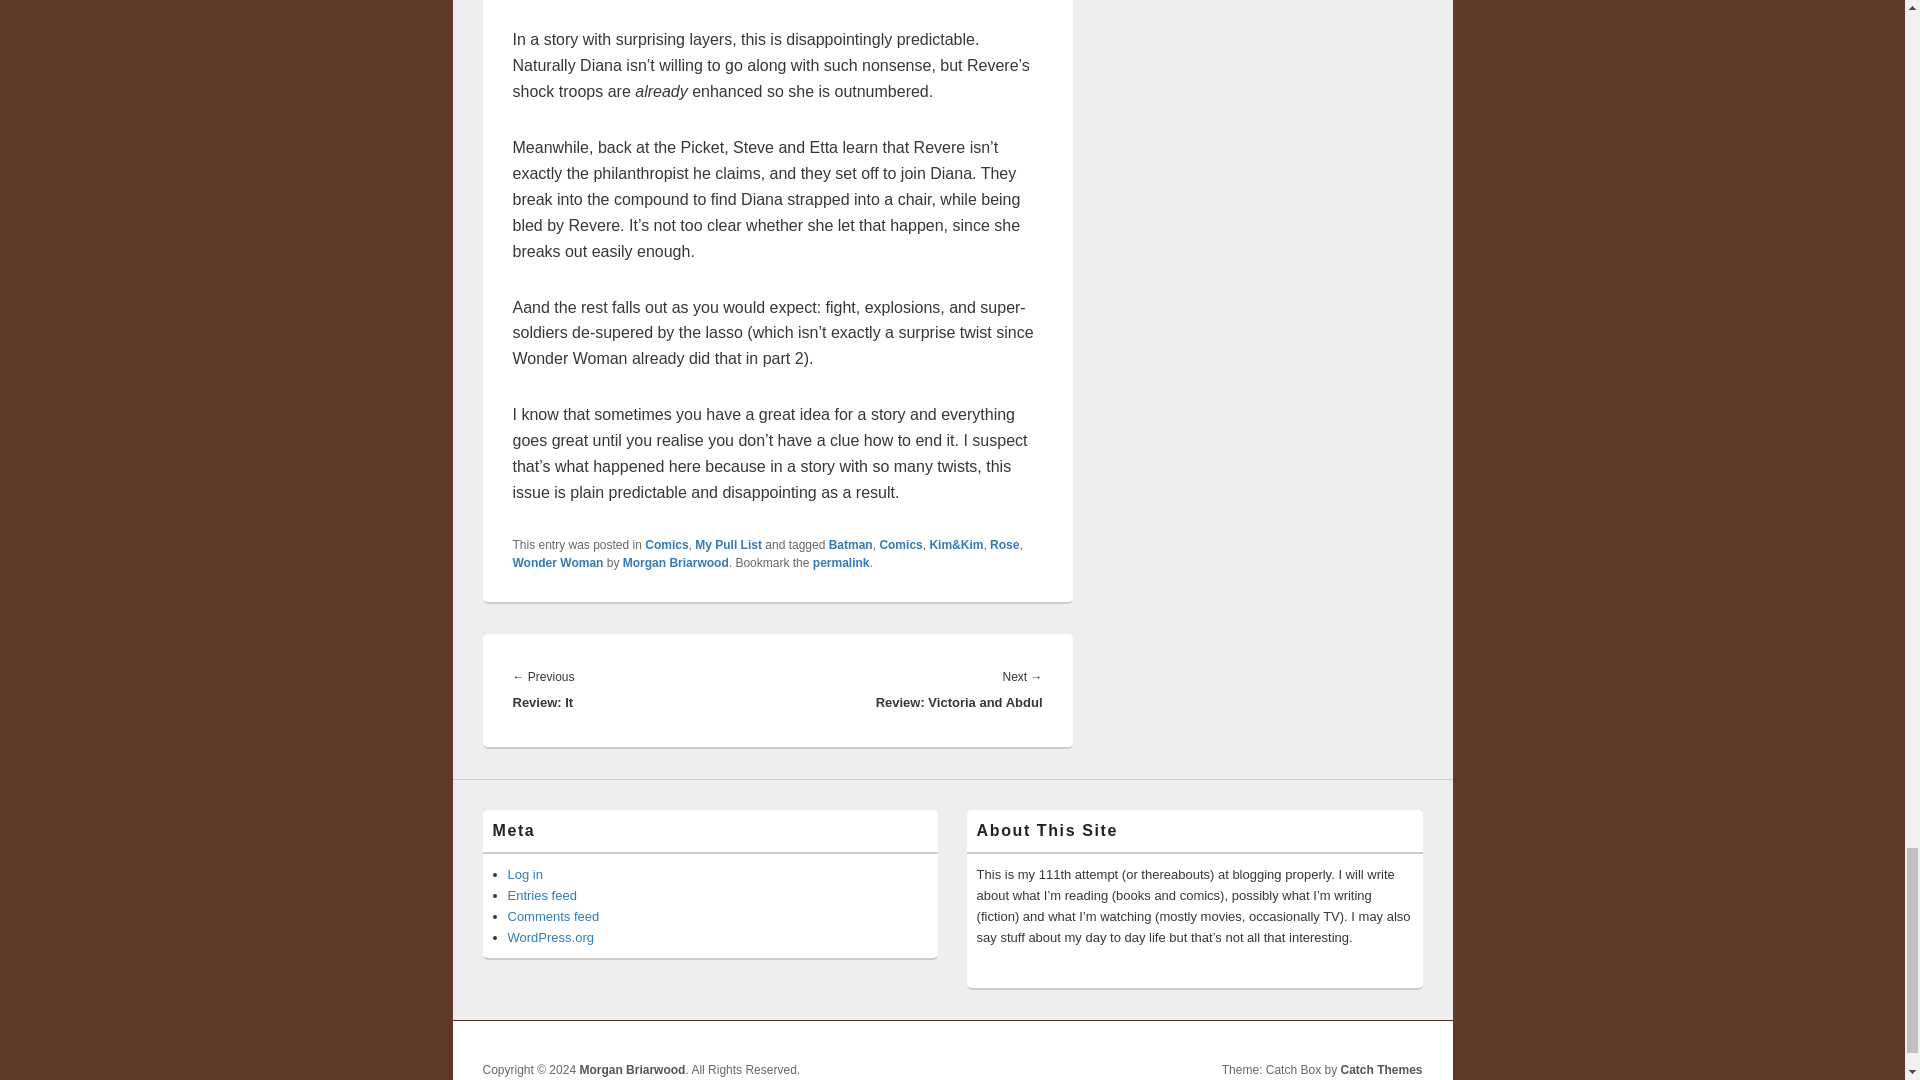  I want to click on Morgan Briarwood, so click(632, 1069).